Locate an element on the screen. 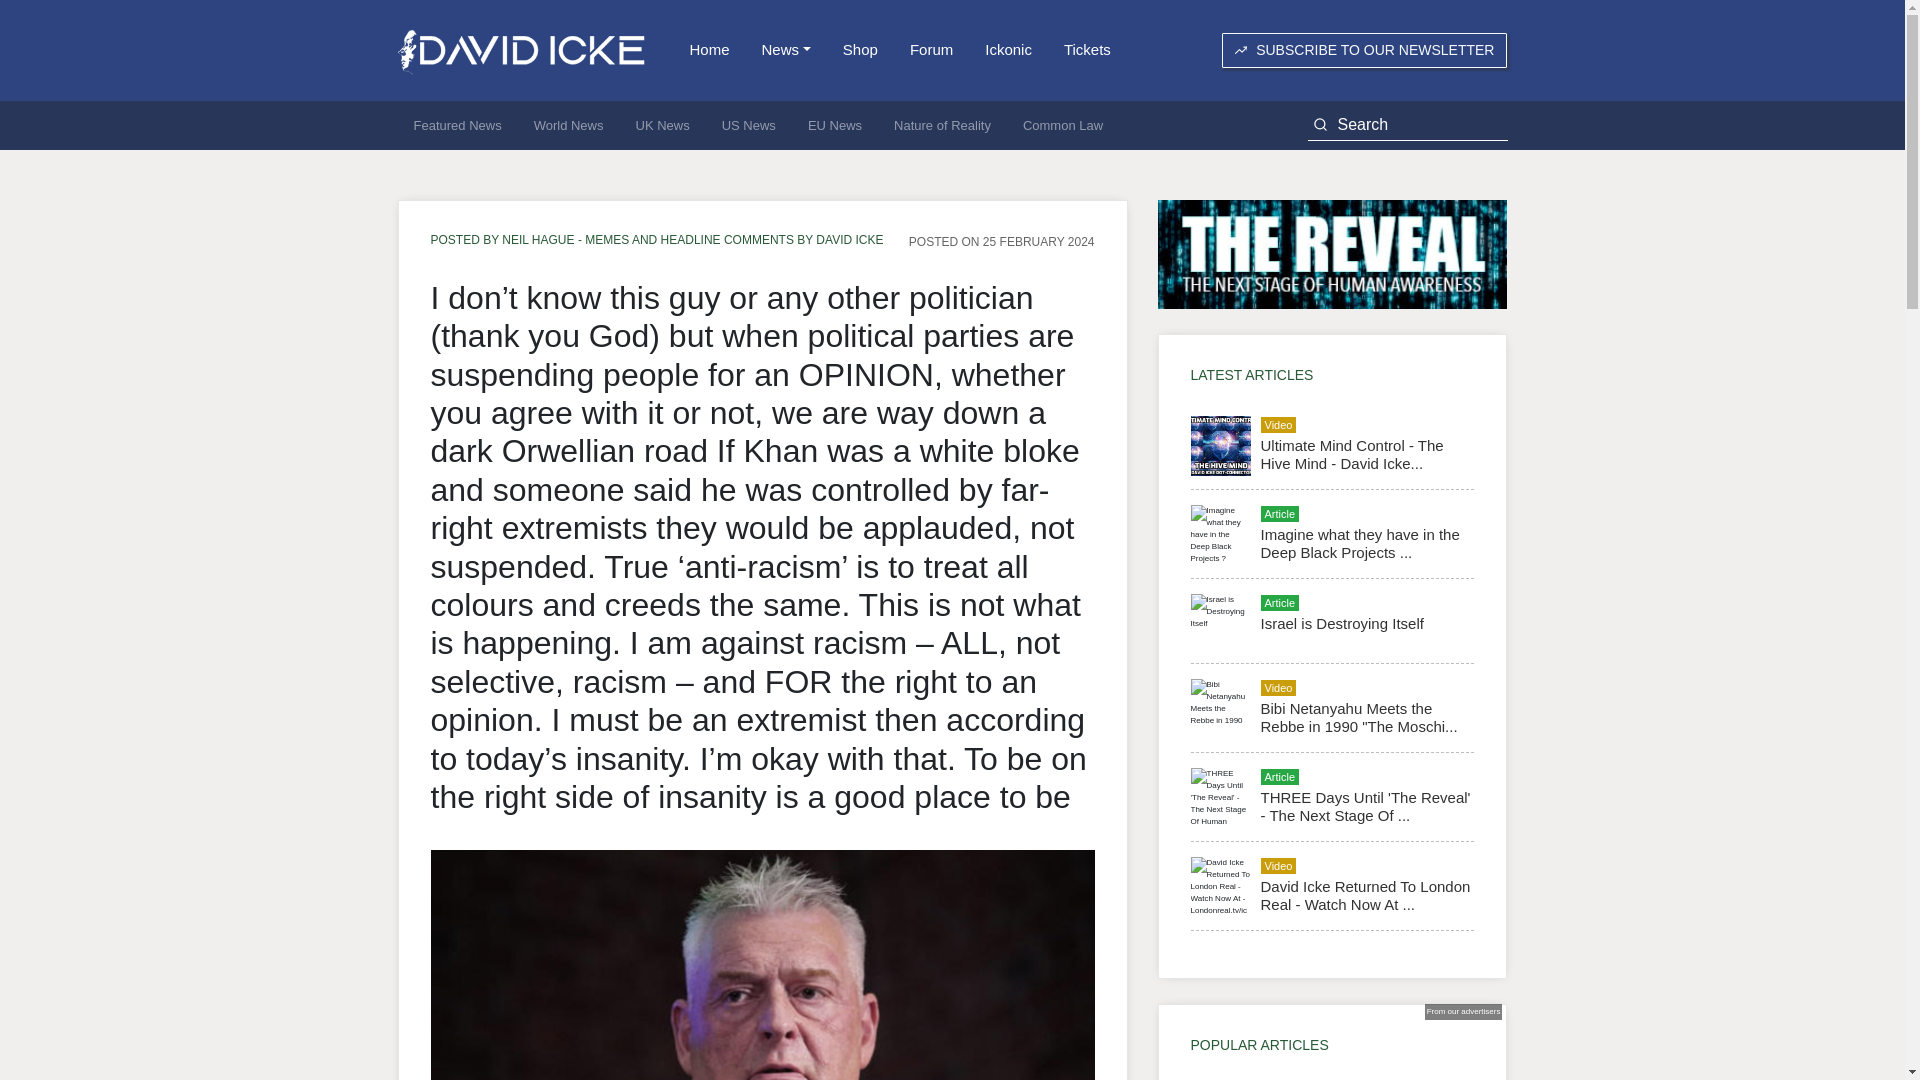 The width and height of the screenshot is (1920, 1080). World News is located at coordinates (569, 126).